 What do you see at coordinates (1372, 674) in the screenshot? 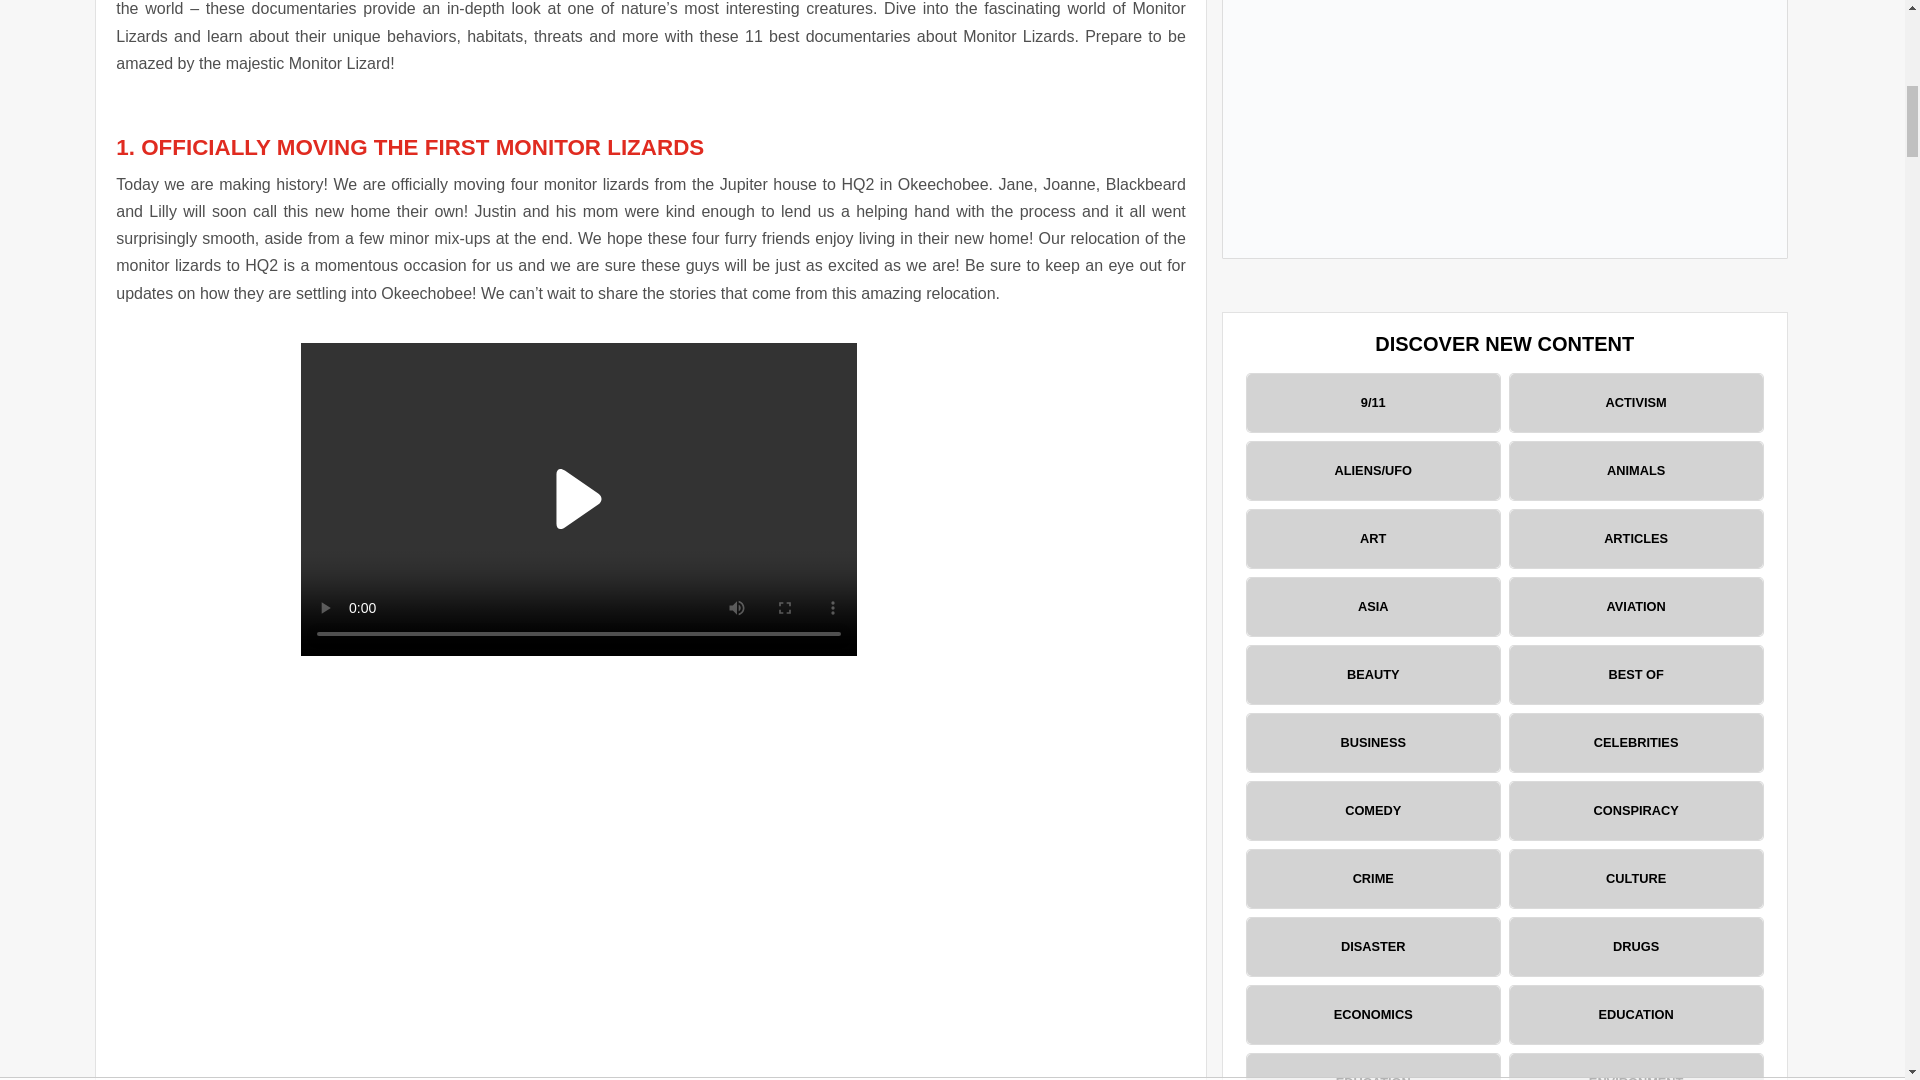
I see `BEAUTY` at bounding box center [1372, 674].